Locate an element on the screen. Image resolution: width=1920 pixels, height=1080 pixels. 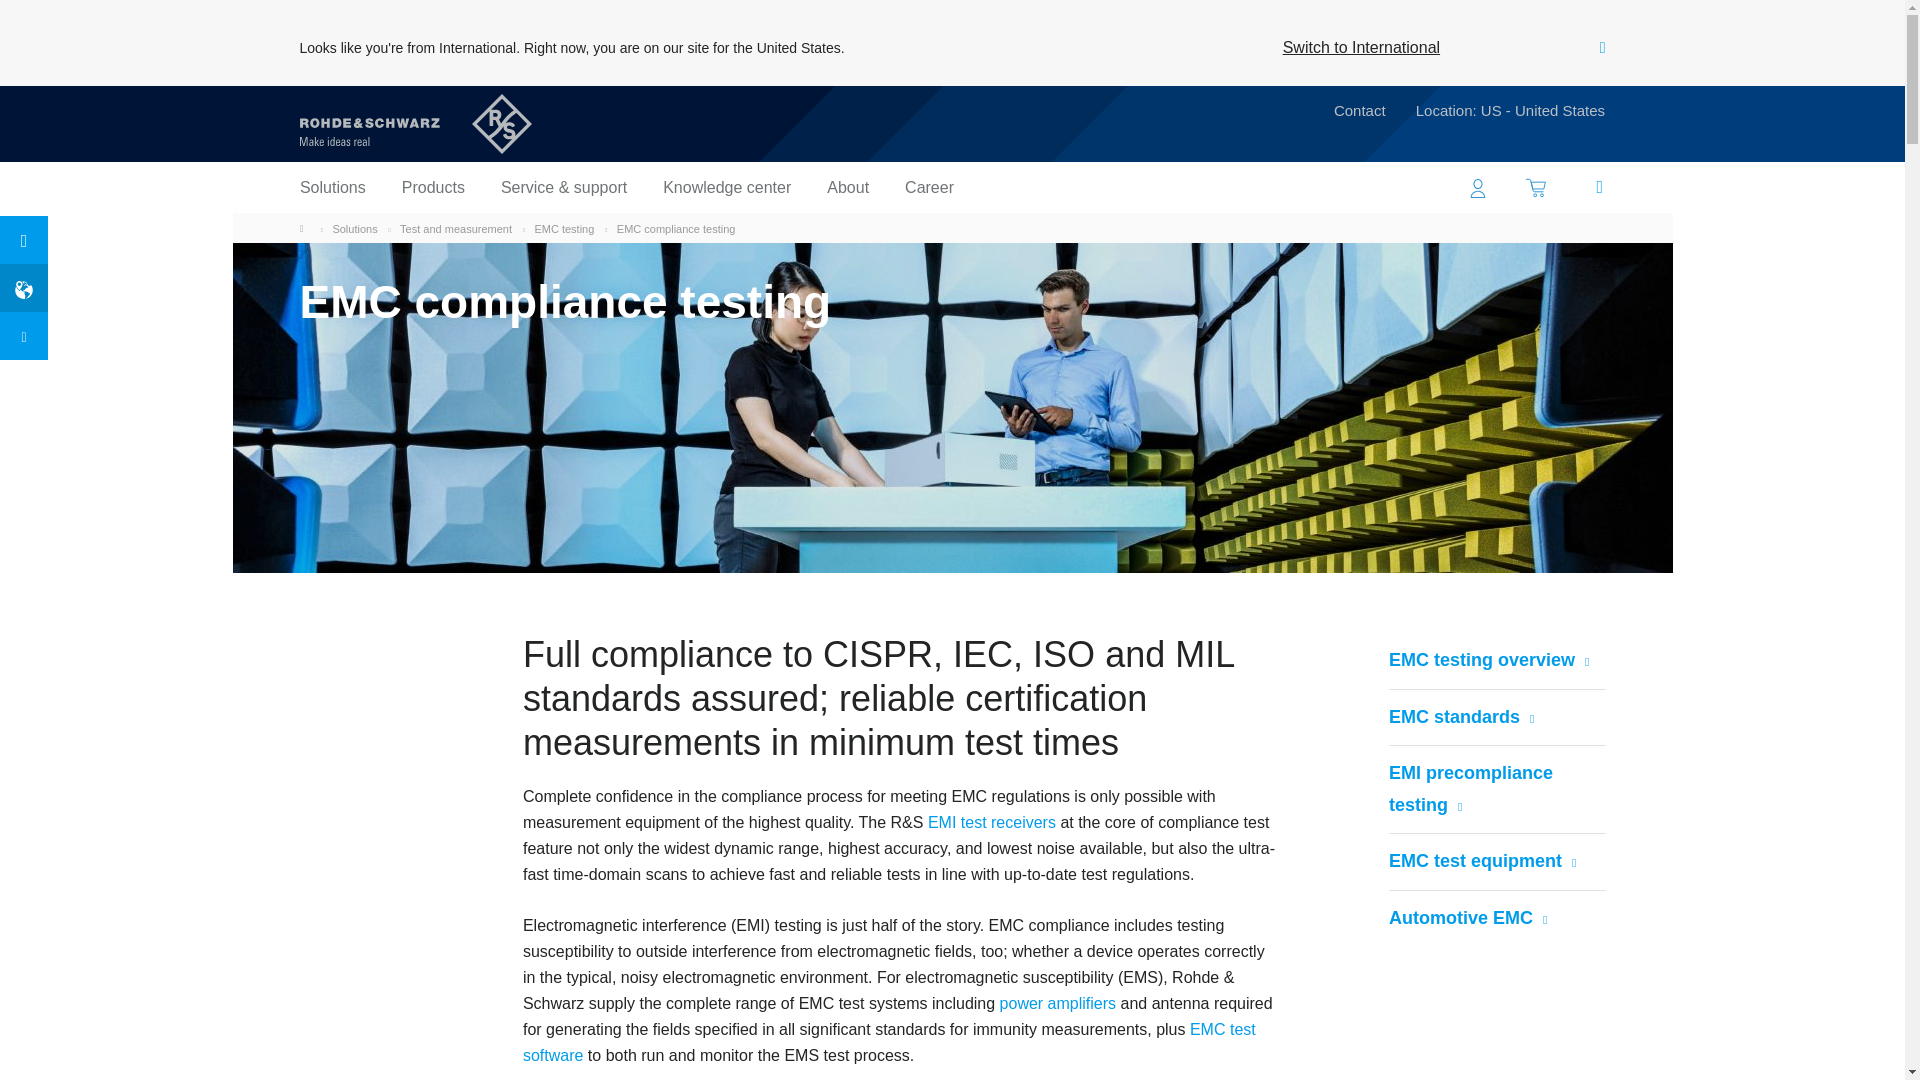
EMC compliance testing is located at coordinates (676, 228).